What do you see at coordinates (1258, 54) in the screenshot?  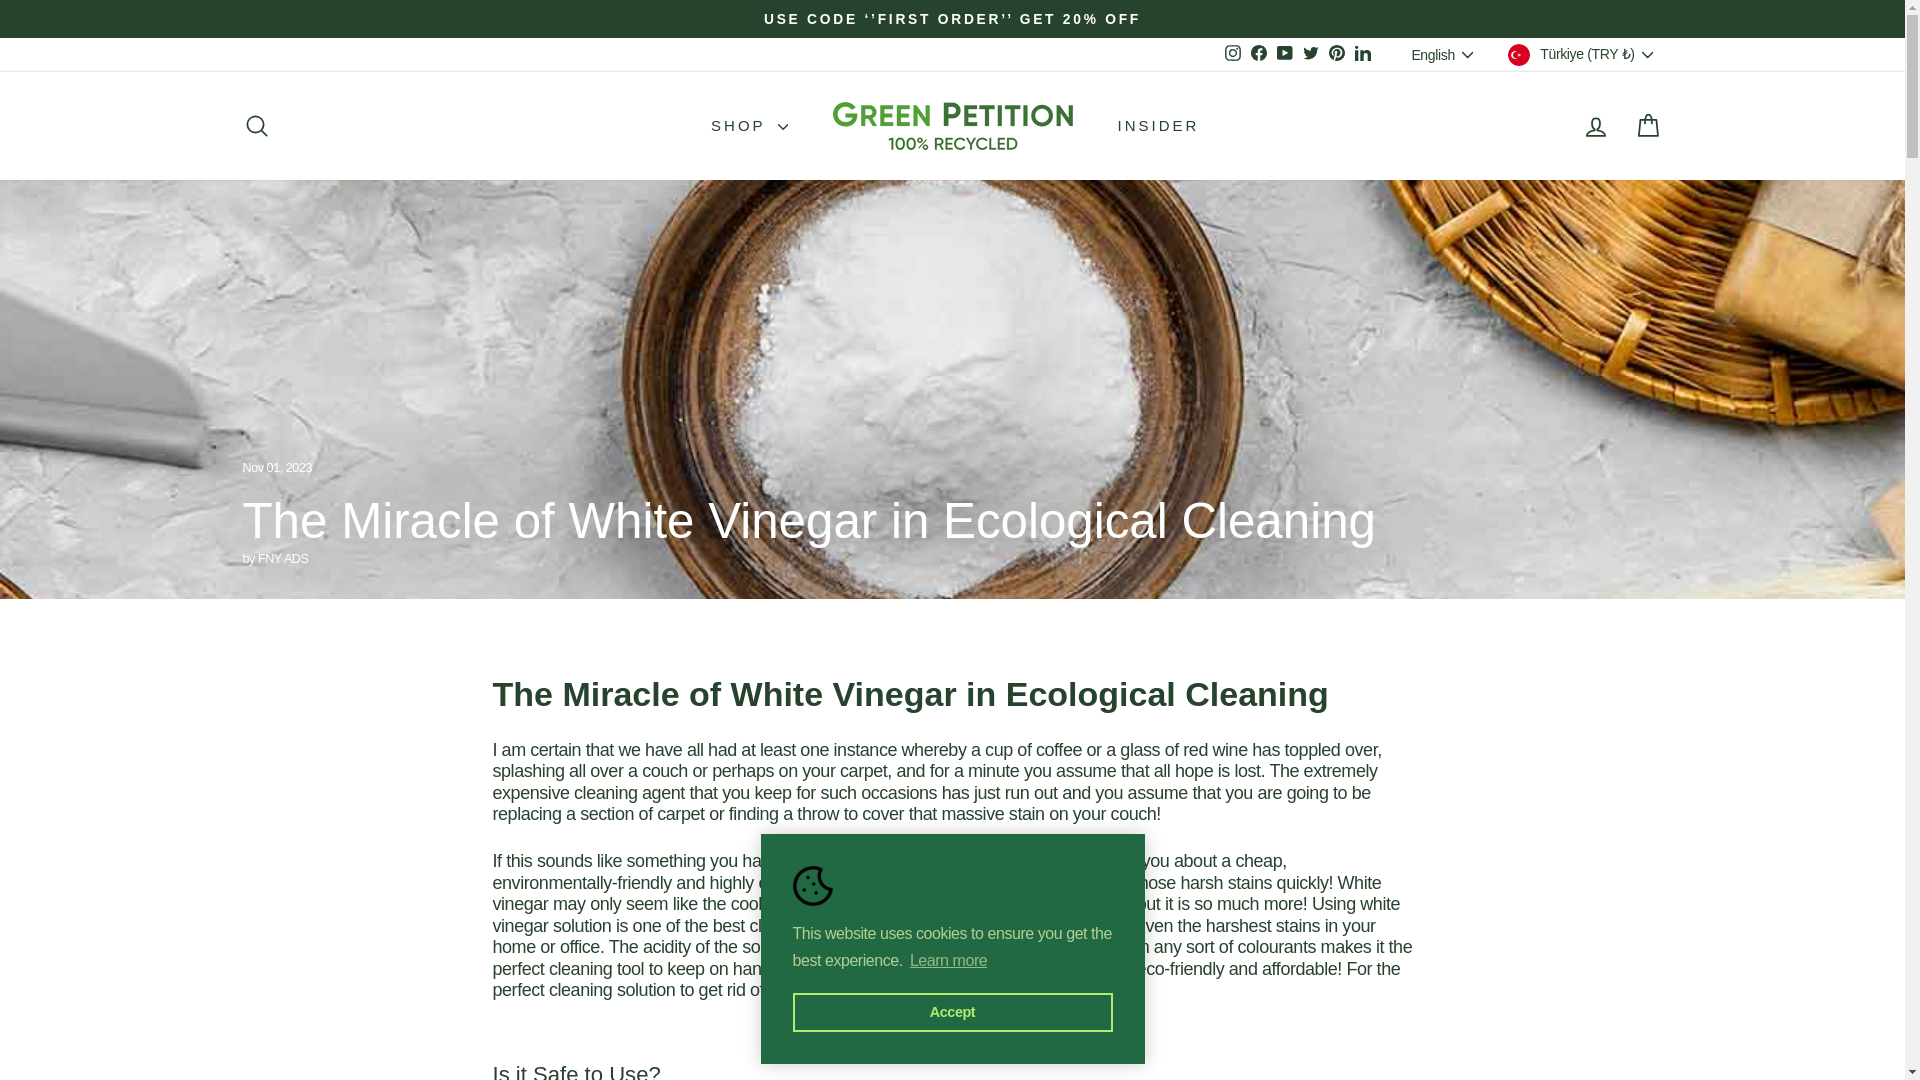 I see `Green Petition on Facebook` at bounding box center [1258, 54].